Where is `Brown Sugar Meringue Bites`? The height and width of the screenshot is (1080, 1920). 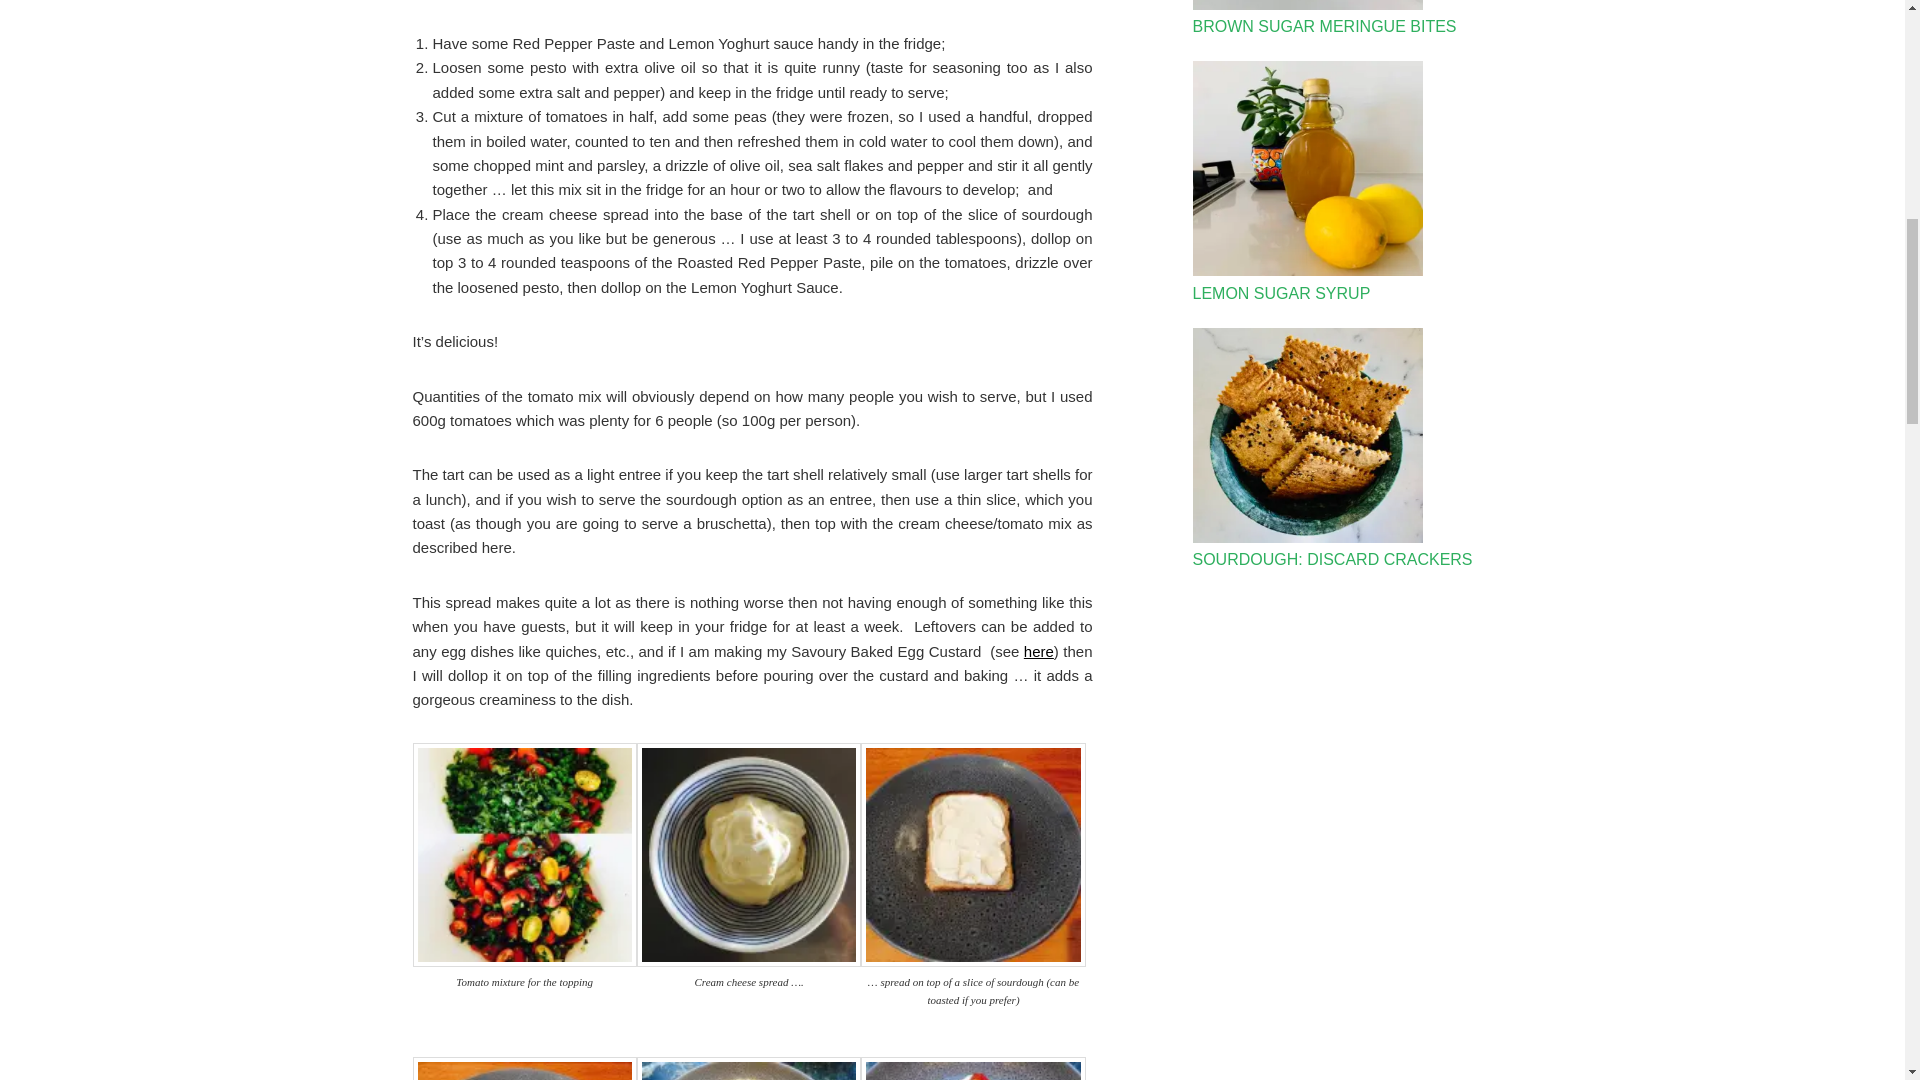 Brown Sugar Meringue Bites is located at coordinates (1307, 8).